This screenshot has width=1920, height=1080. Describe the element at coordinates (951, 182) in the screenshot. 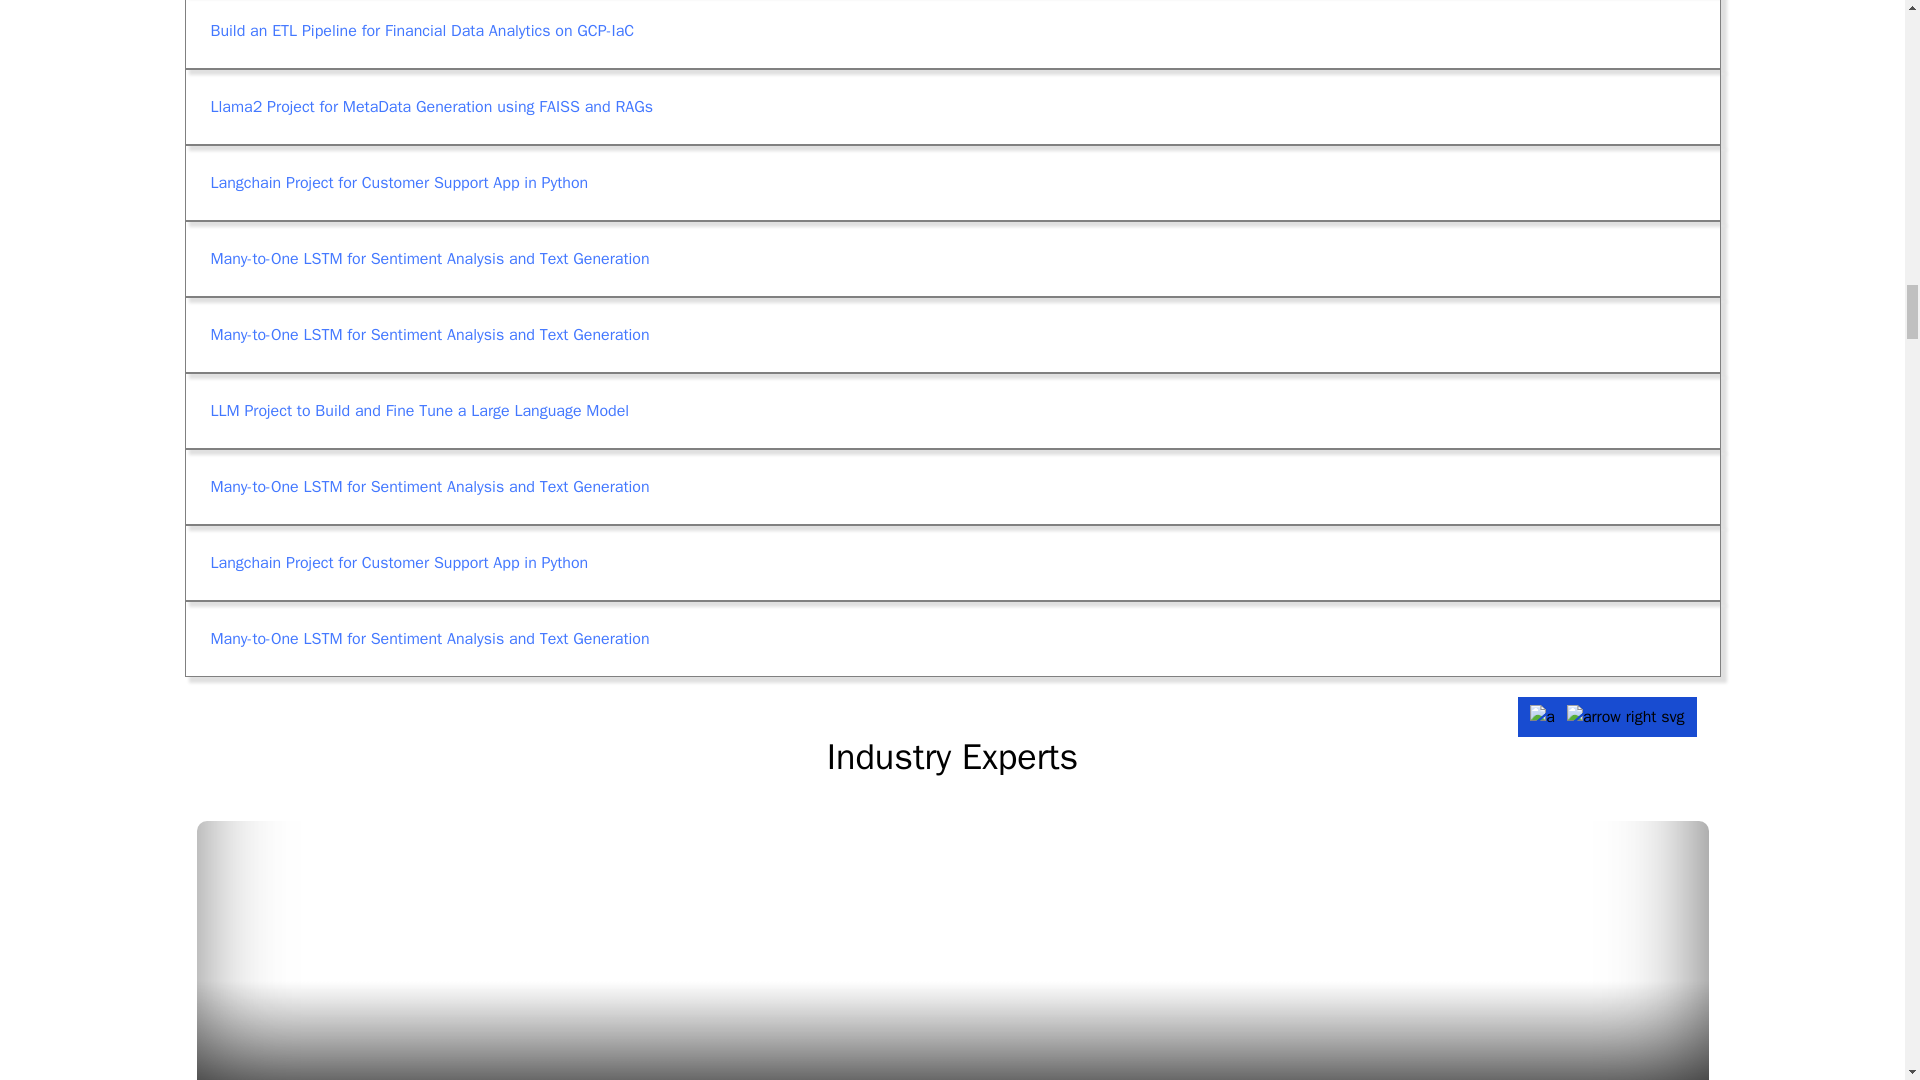

I see `Many-to-One LSTM for Sentiment Analysis and Text Generation` at that location.